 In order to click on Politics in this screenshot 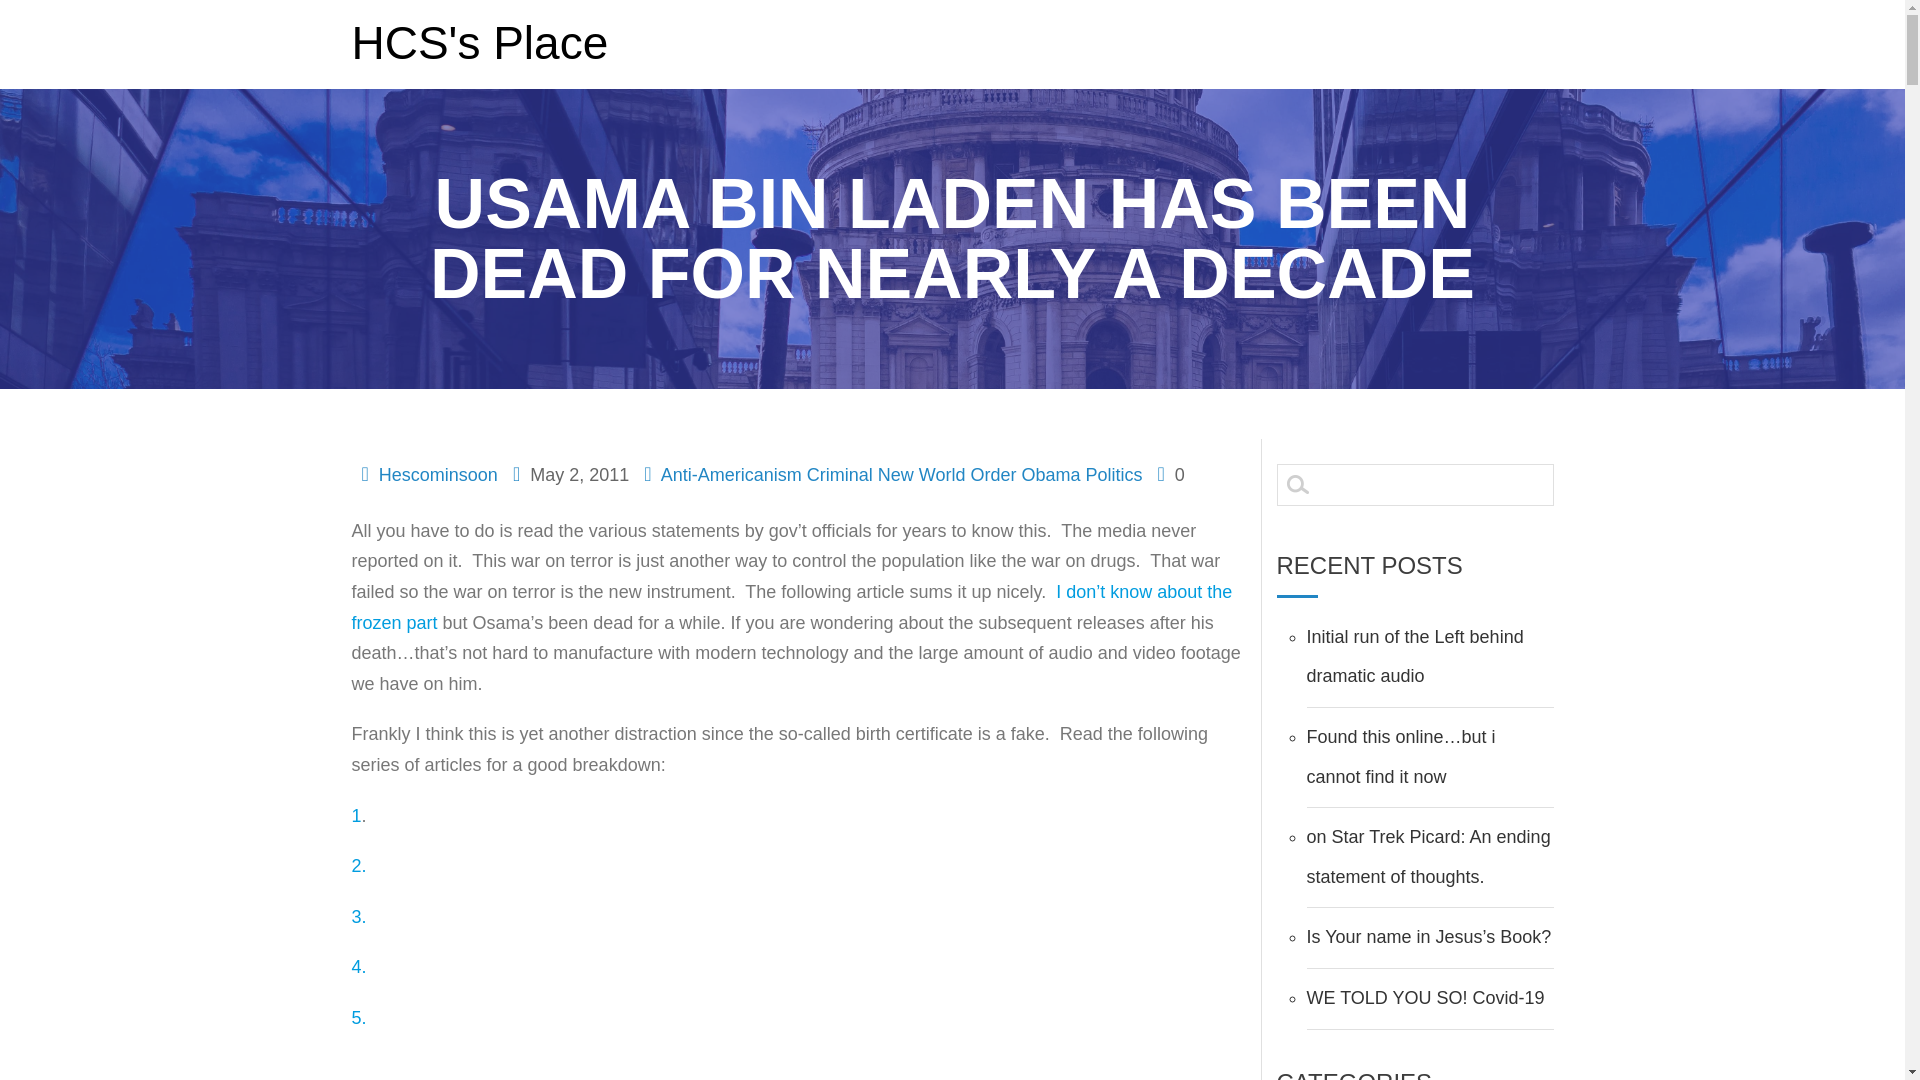, I will do `click(1113, 474)`.